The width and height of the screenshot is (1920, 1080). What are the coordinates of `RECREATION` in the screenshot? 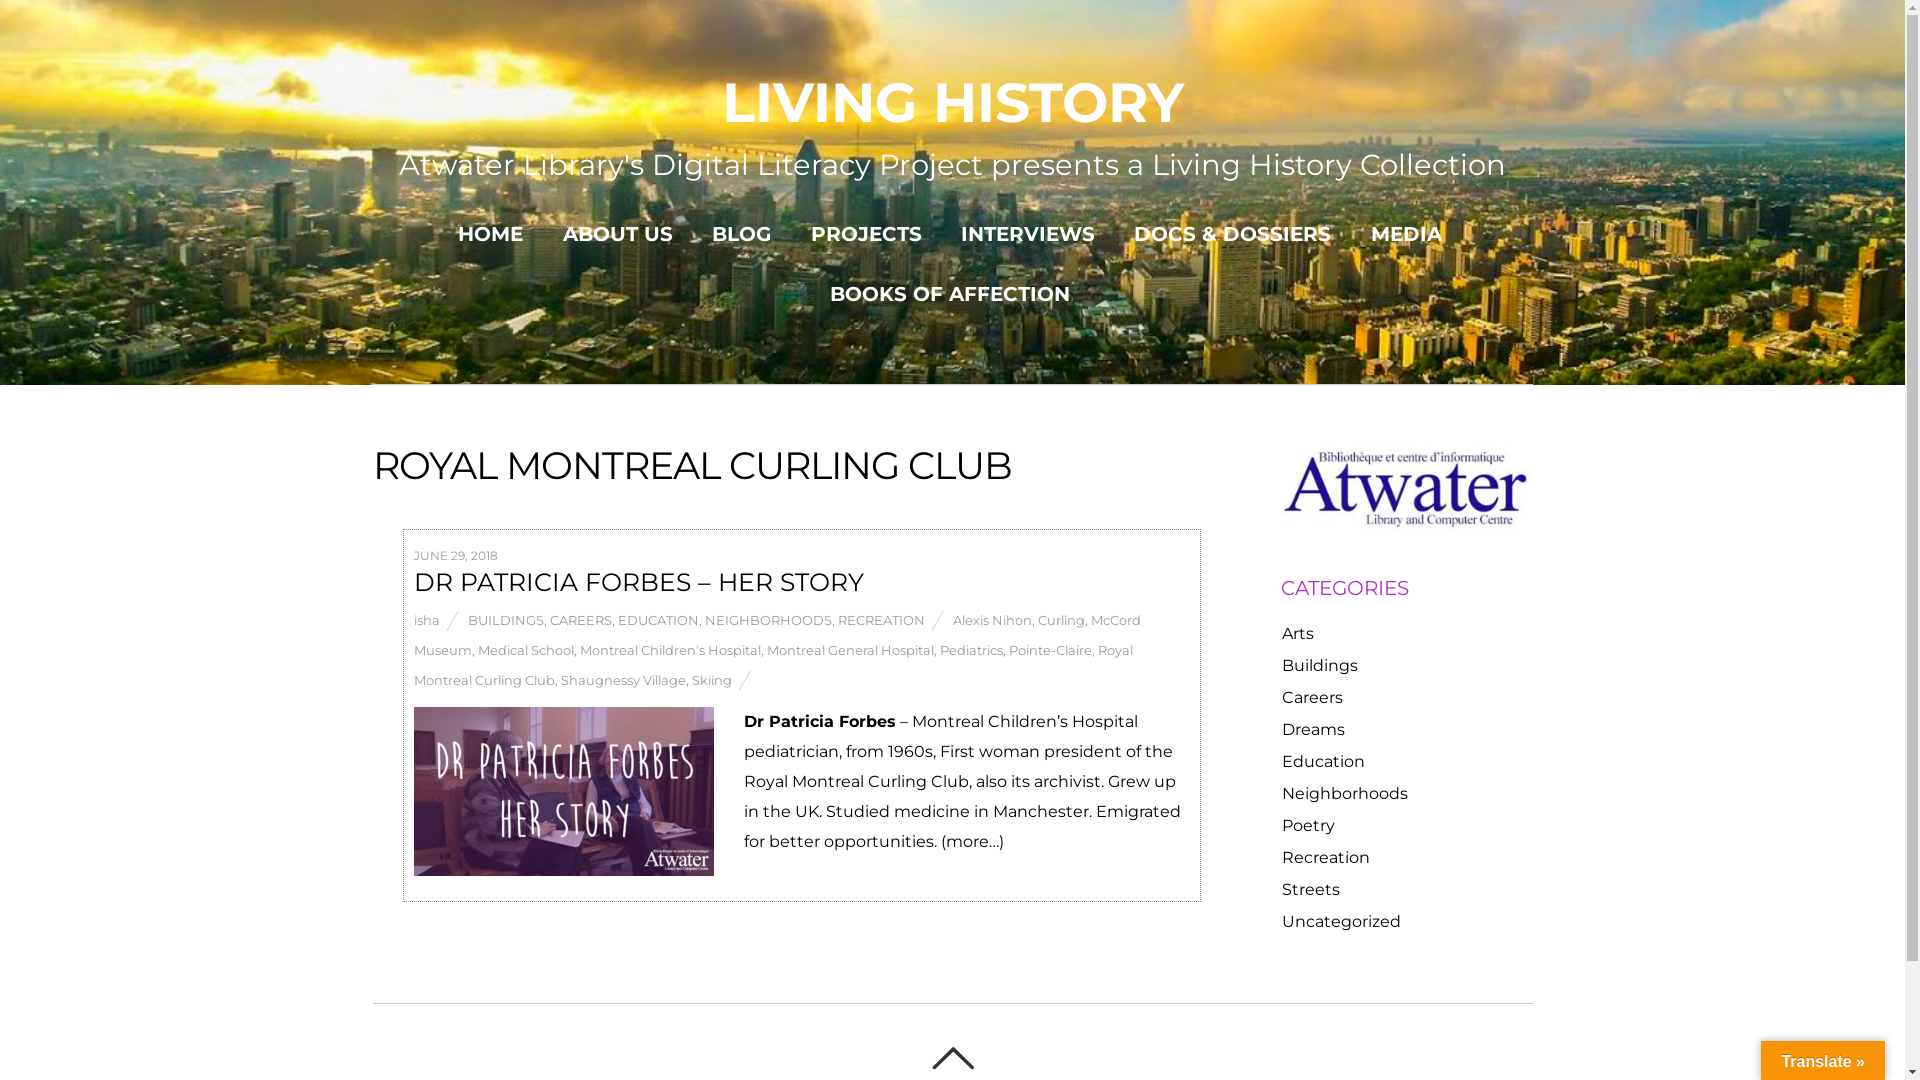 It's located at (882, 620).